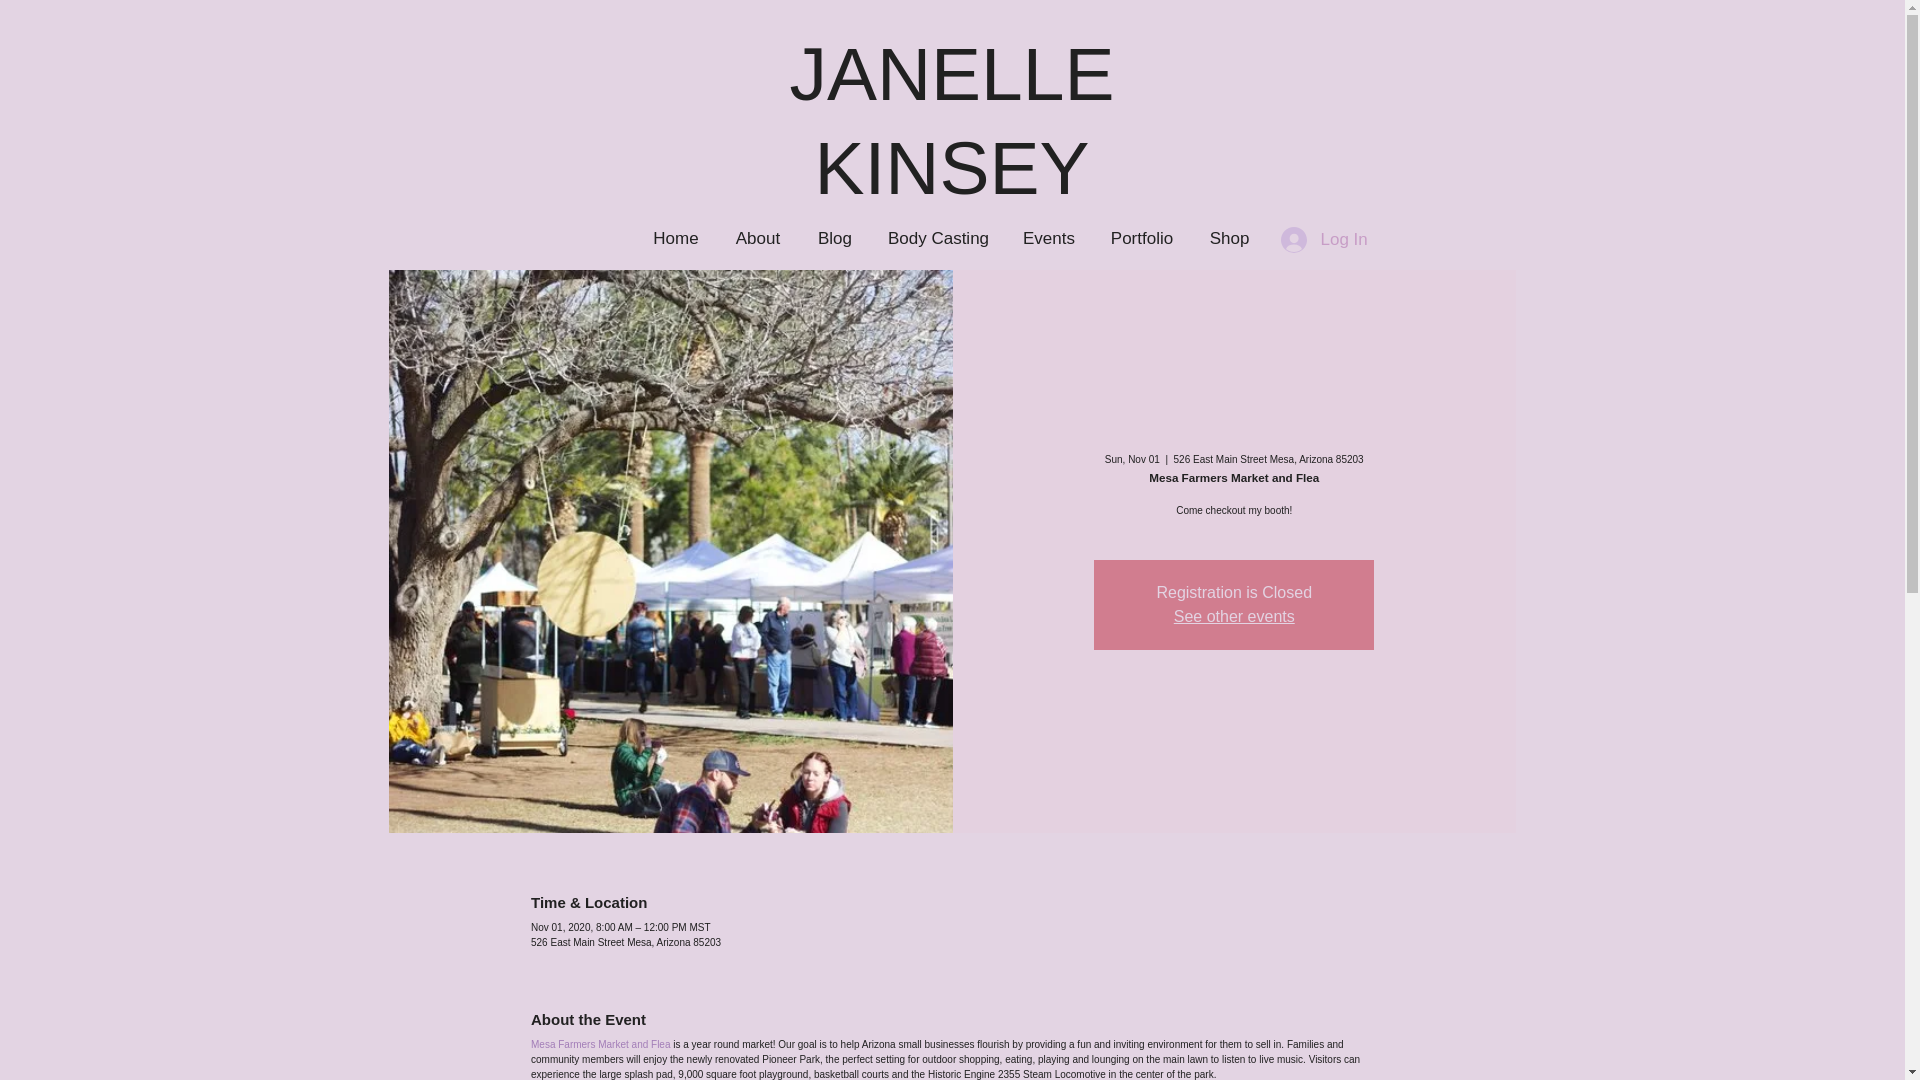  Describe the element at coordinates (757, 238) in the screenshot. I see `About` at that location.